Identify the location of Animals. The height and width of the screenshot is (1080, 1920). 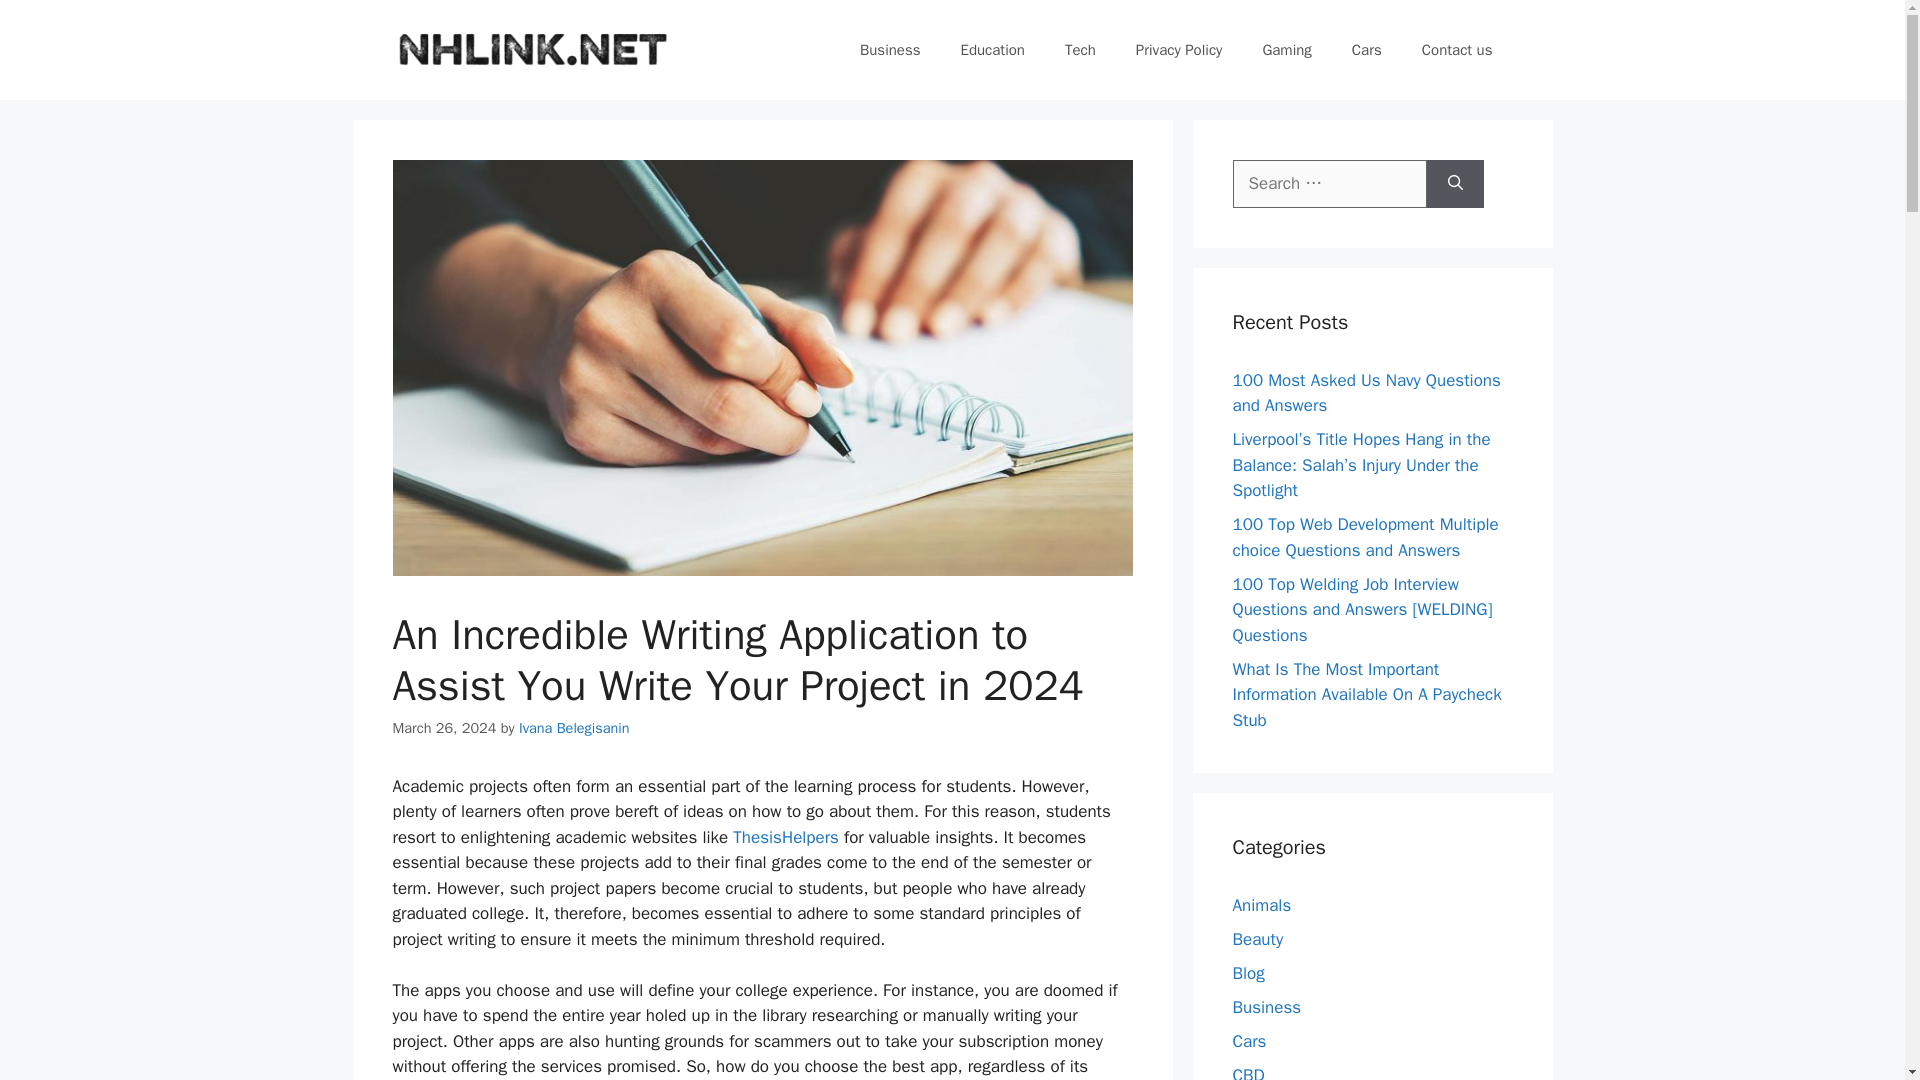
(1261, 905).